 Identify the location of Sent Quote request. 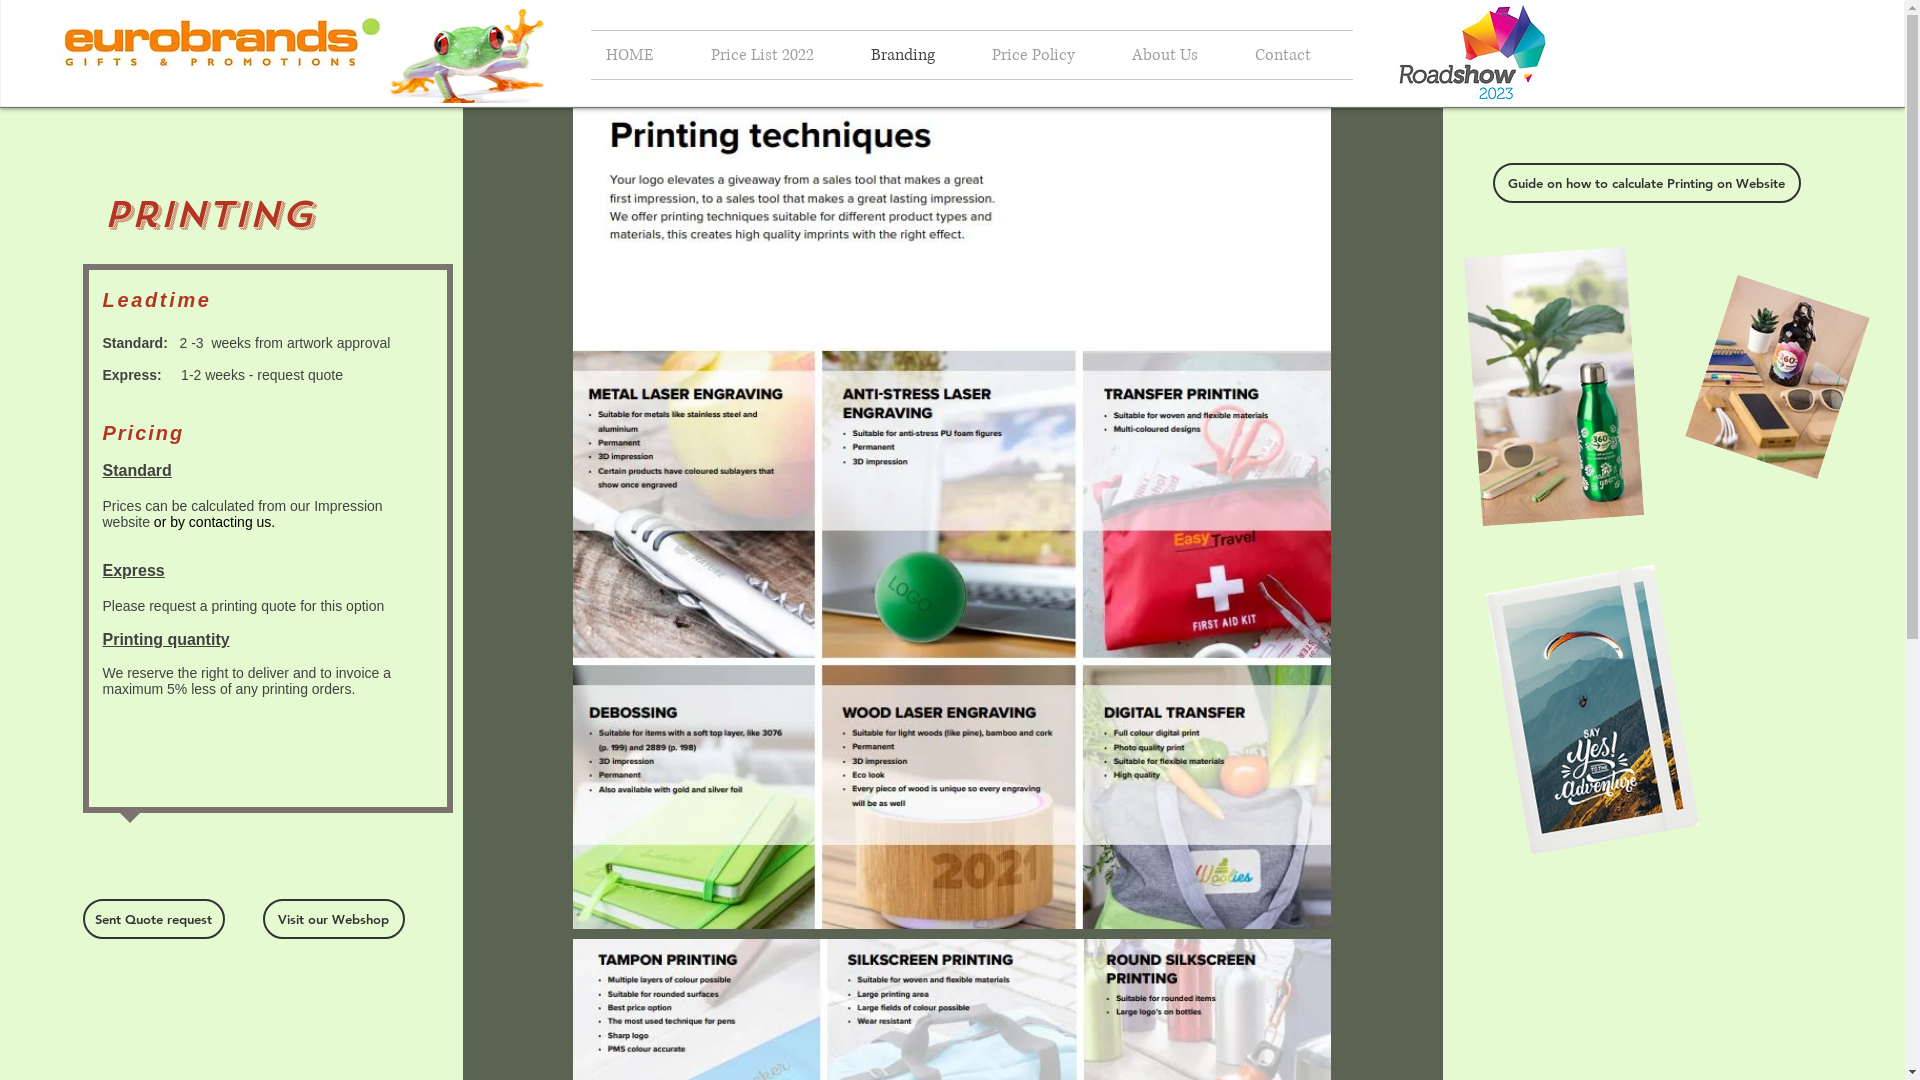
(153, 919).